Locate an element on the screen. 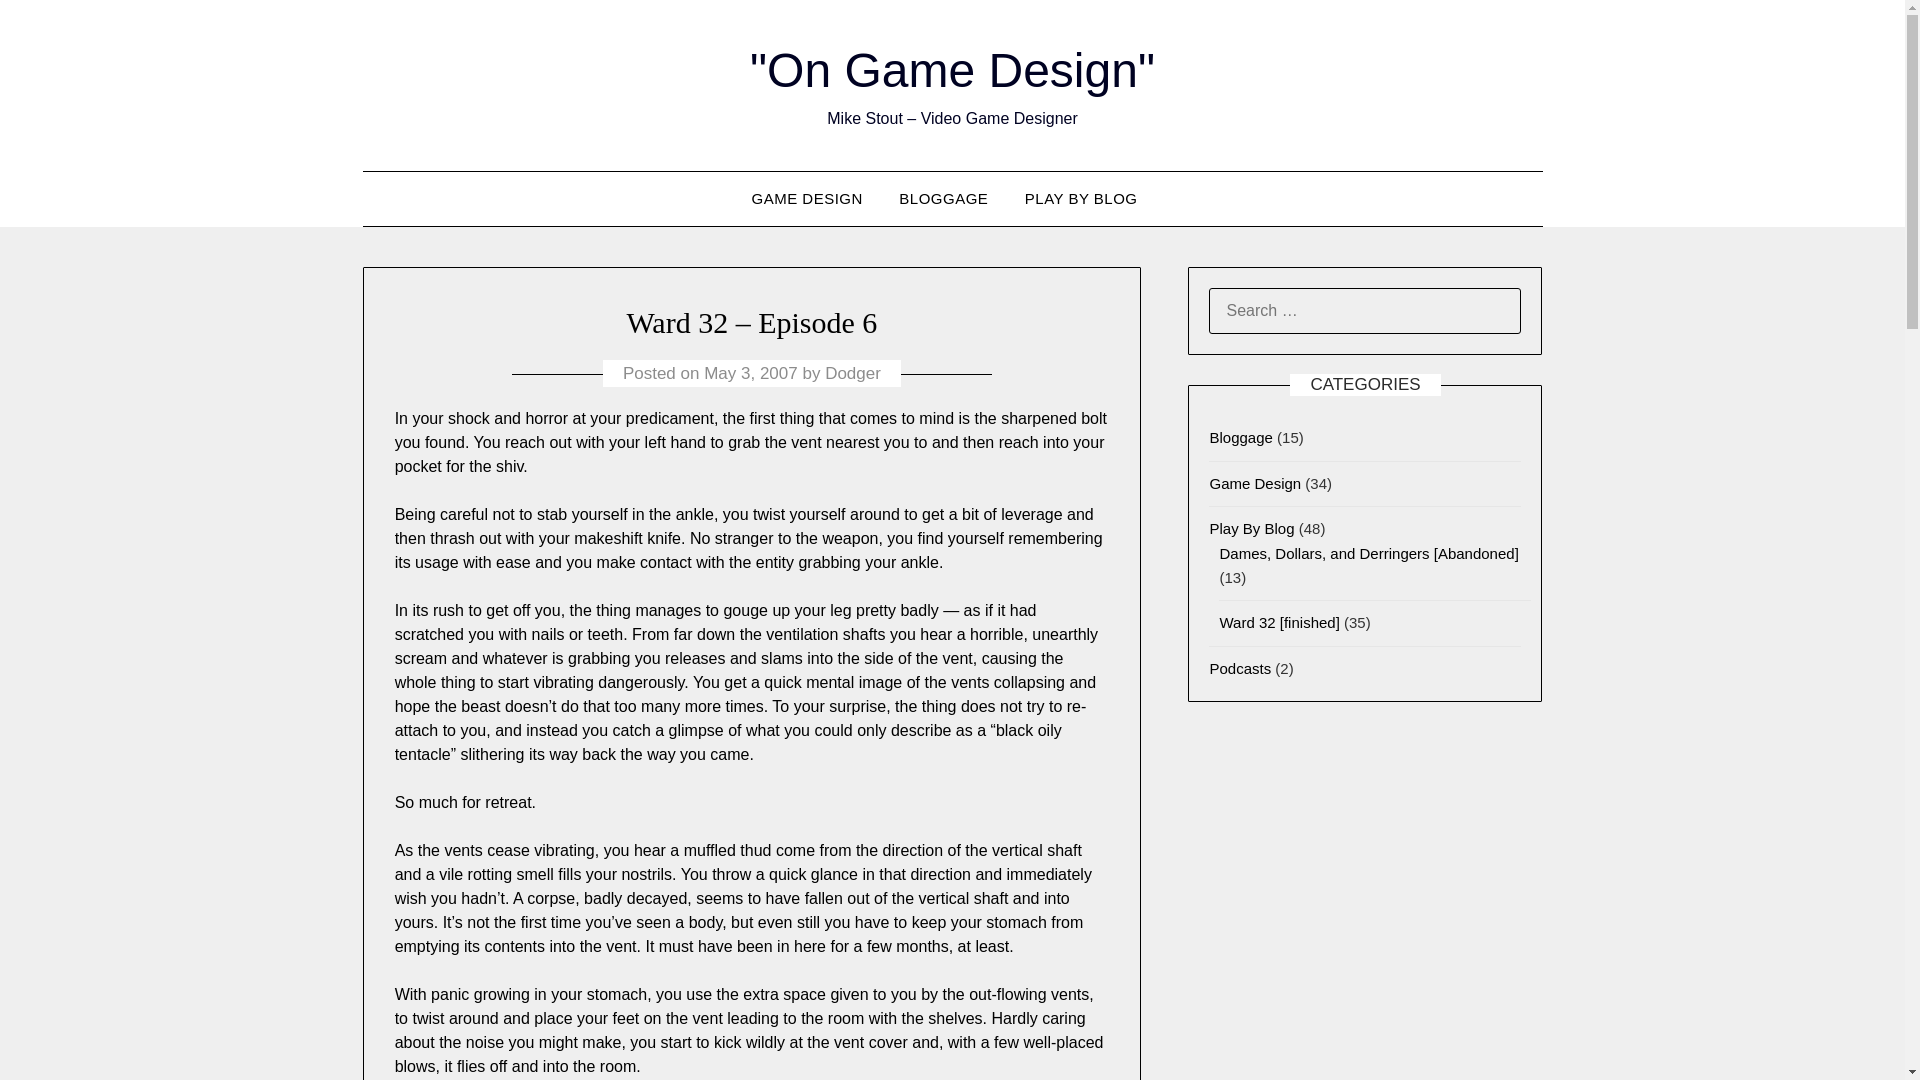 The height and width of the screenshot is (1080, 1920). "On Game Design" is located at coordinates (952, 70).